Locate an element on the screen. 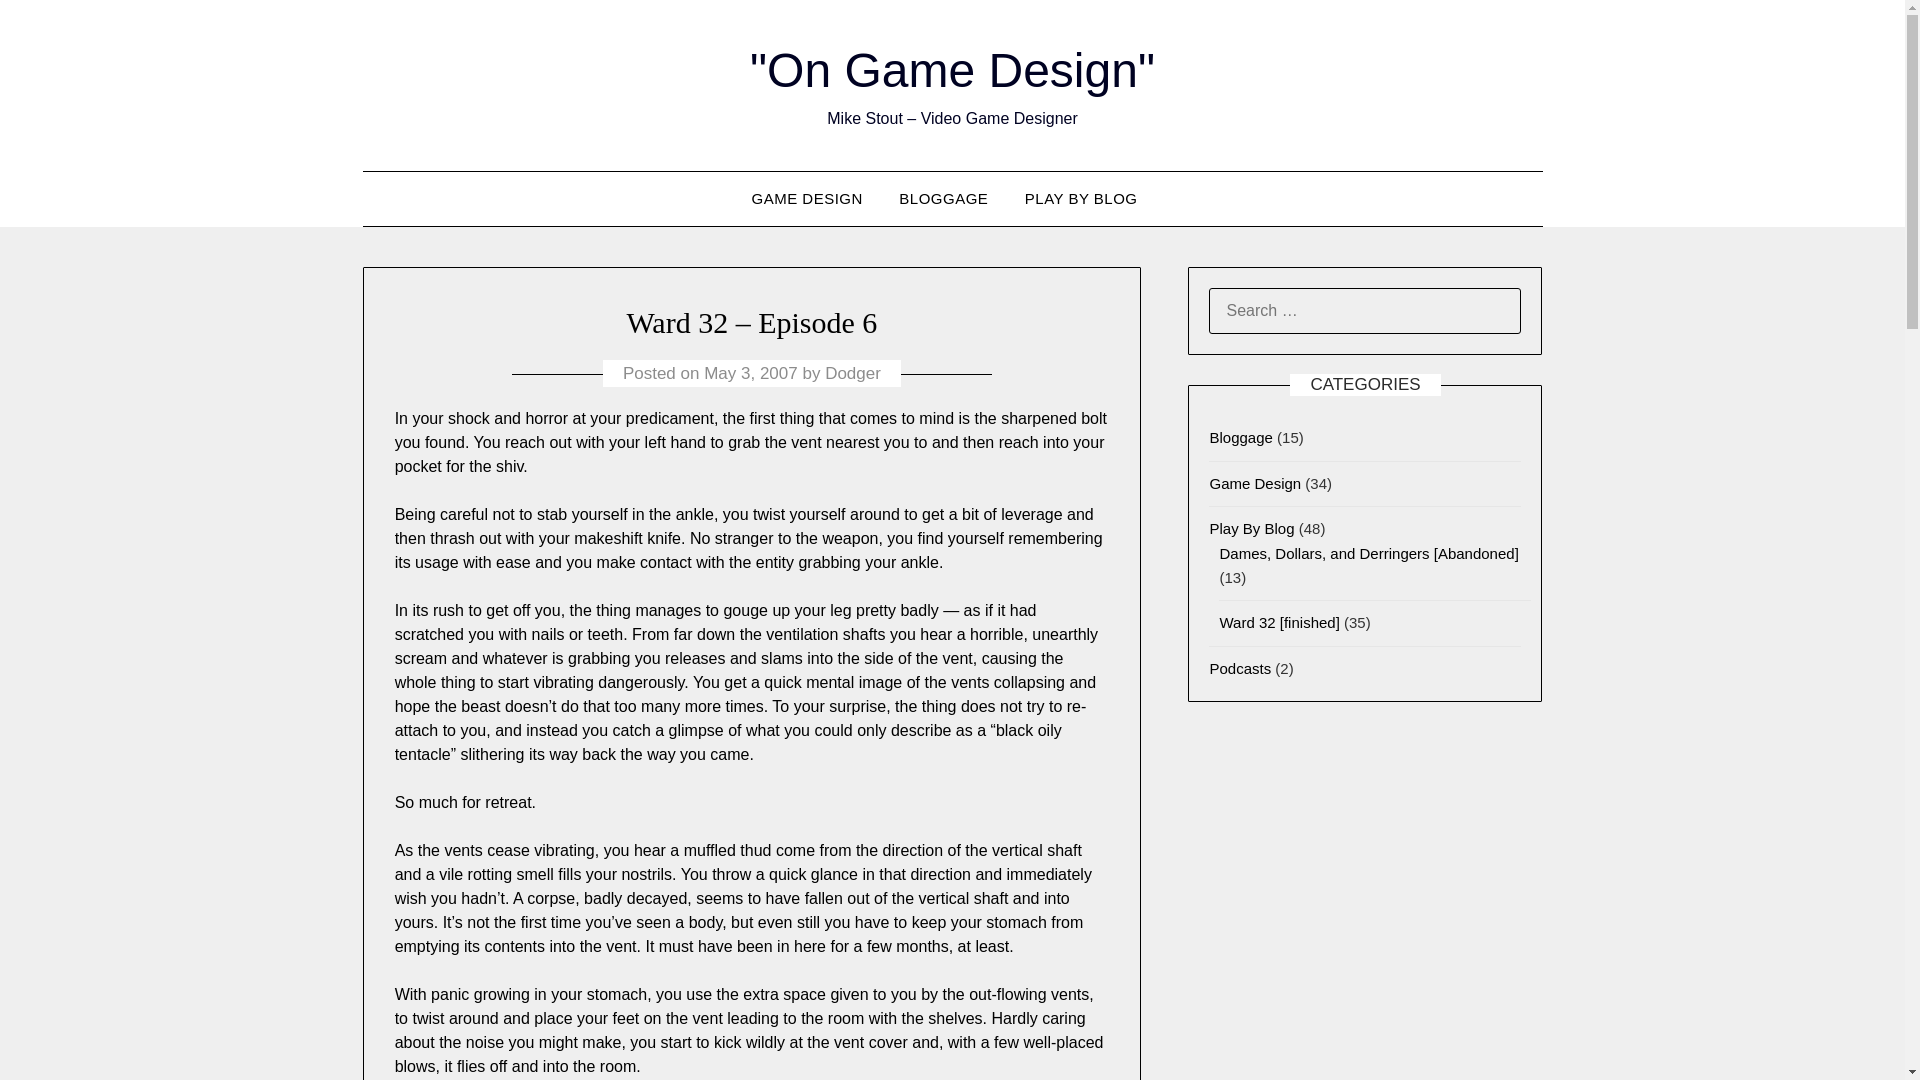 The height and width of the screenshot is (1080, 1920). "On Game Design" is located at coordinates (952, 70).